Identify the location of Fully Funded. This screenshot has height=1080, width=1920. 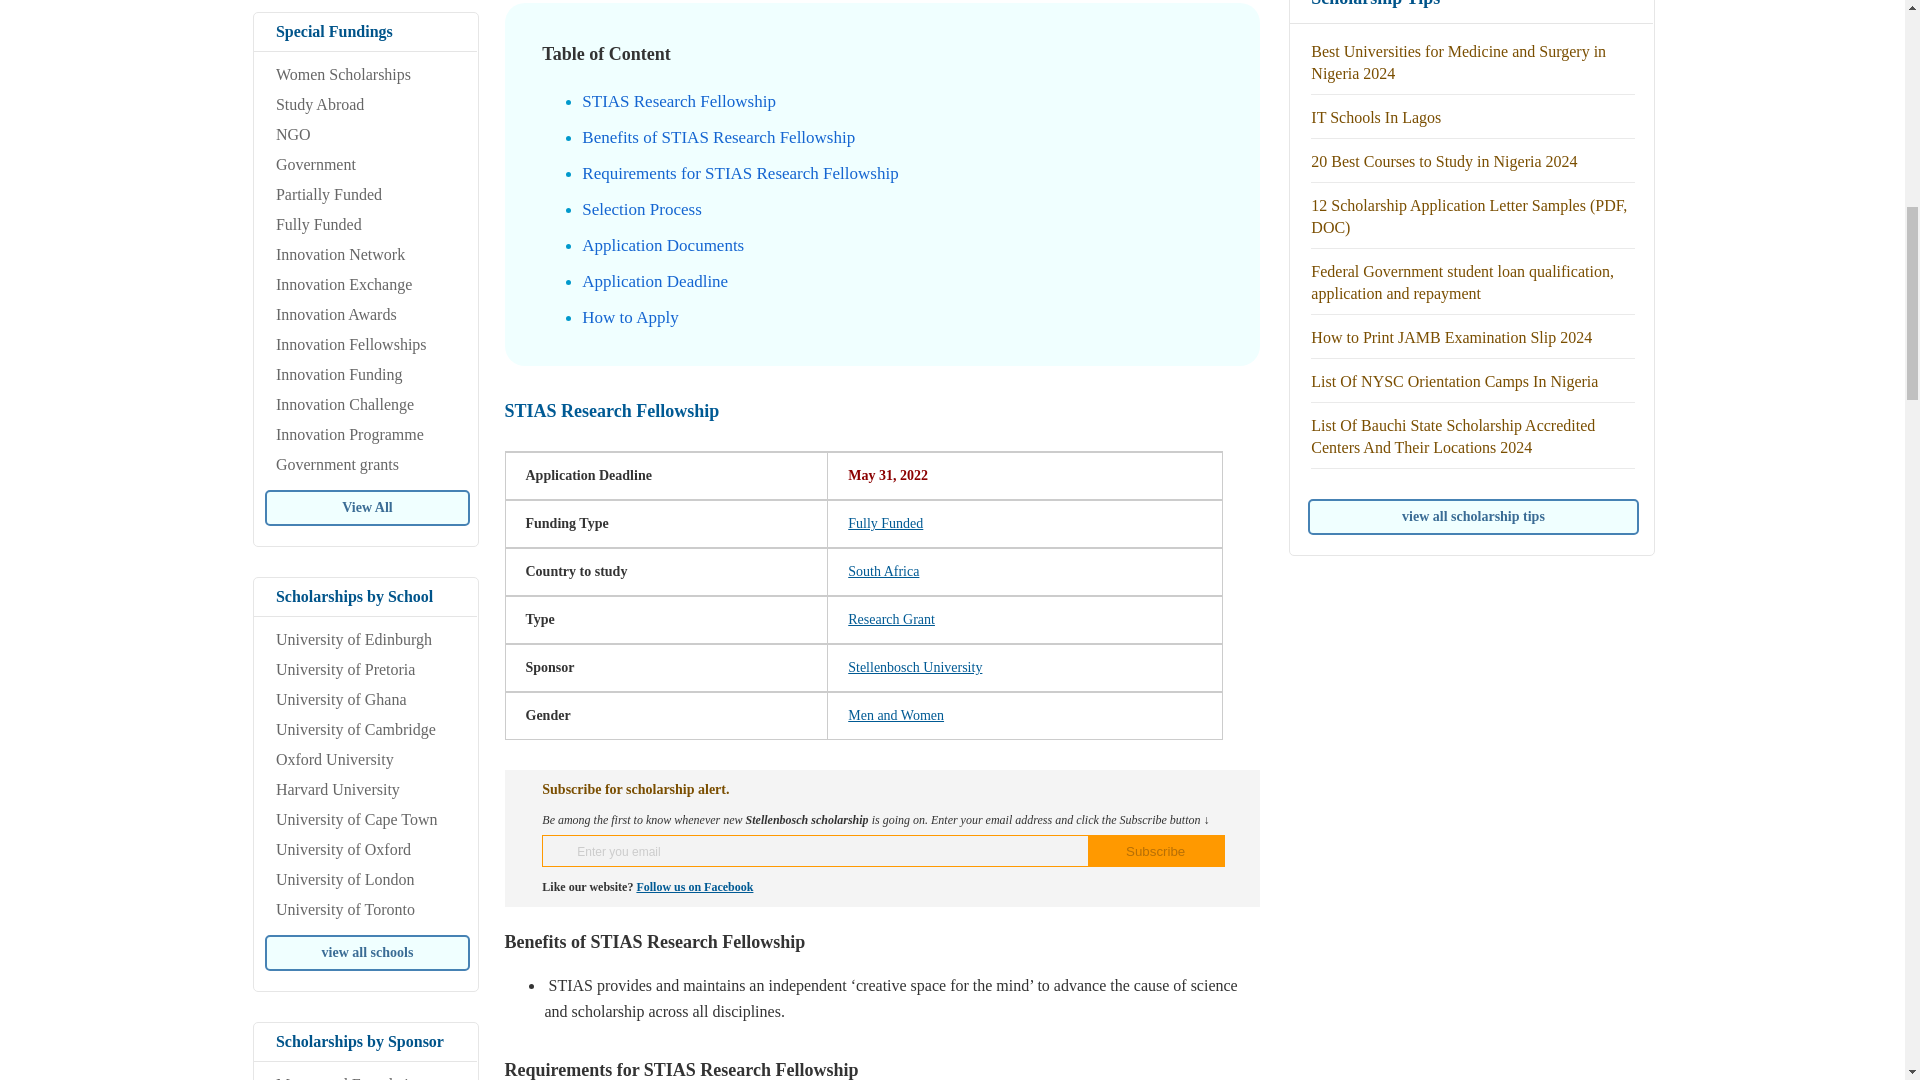
(886, 524).